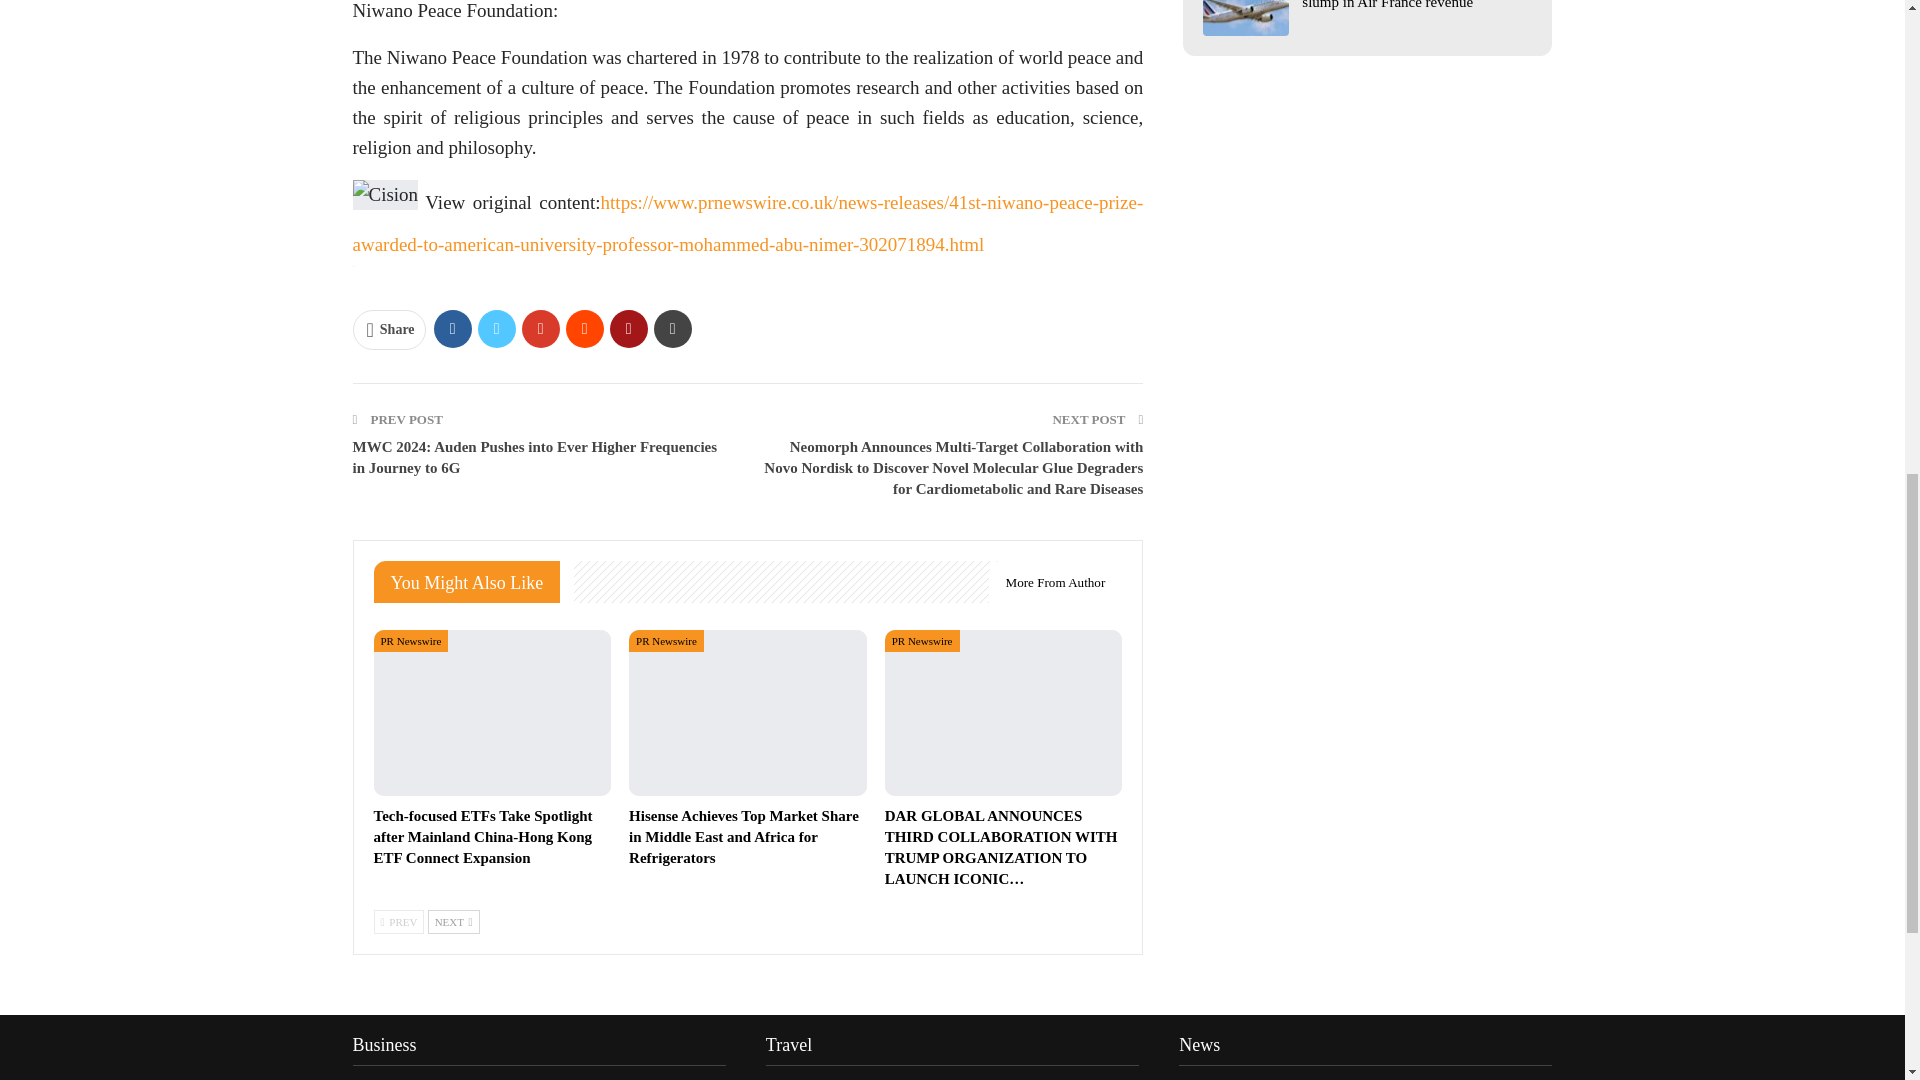 The image size is (1920, 1080). I want to click on Previous, so click(399, 922).